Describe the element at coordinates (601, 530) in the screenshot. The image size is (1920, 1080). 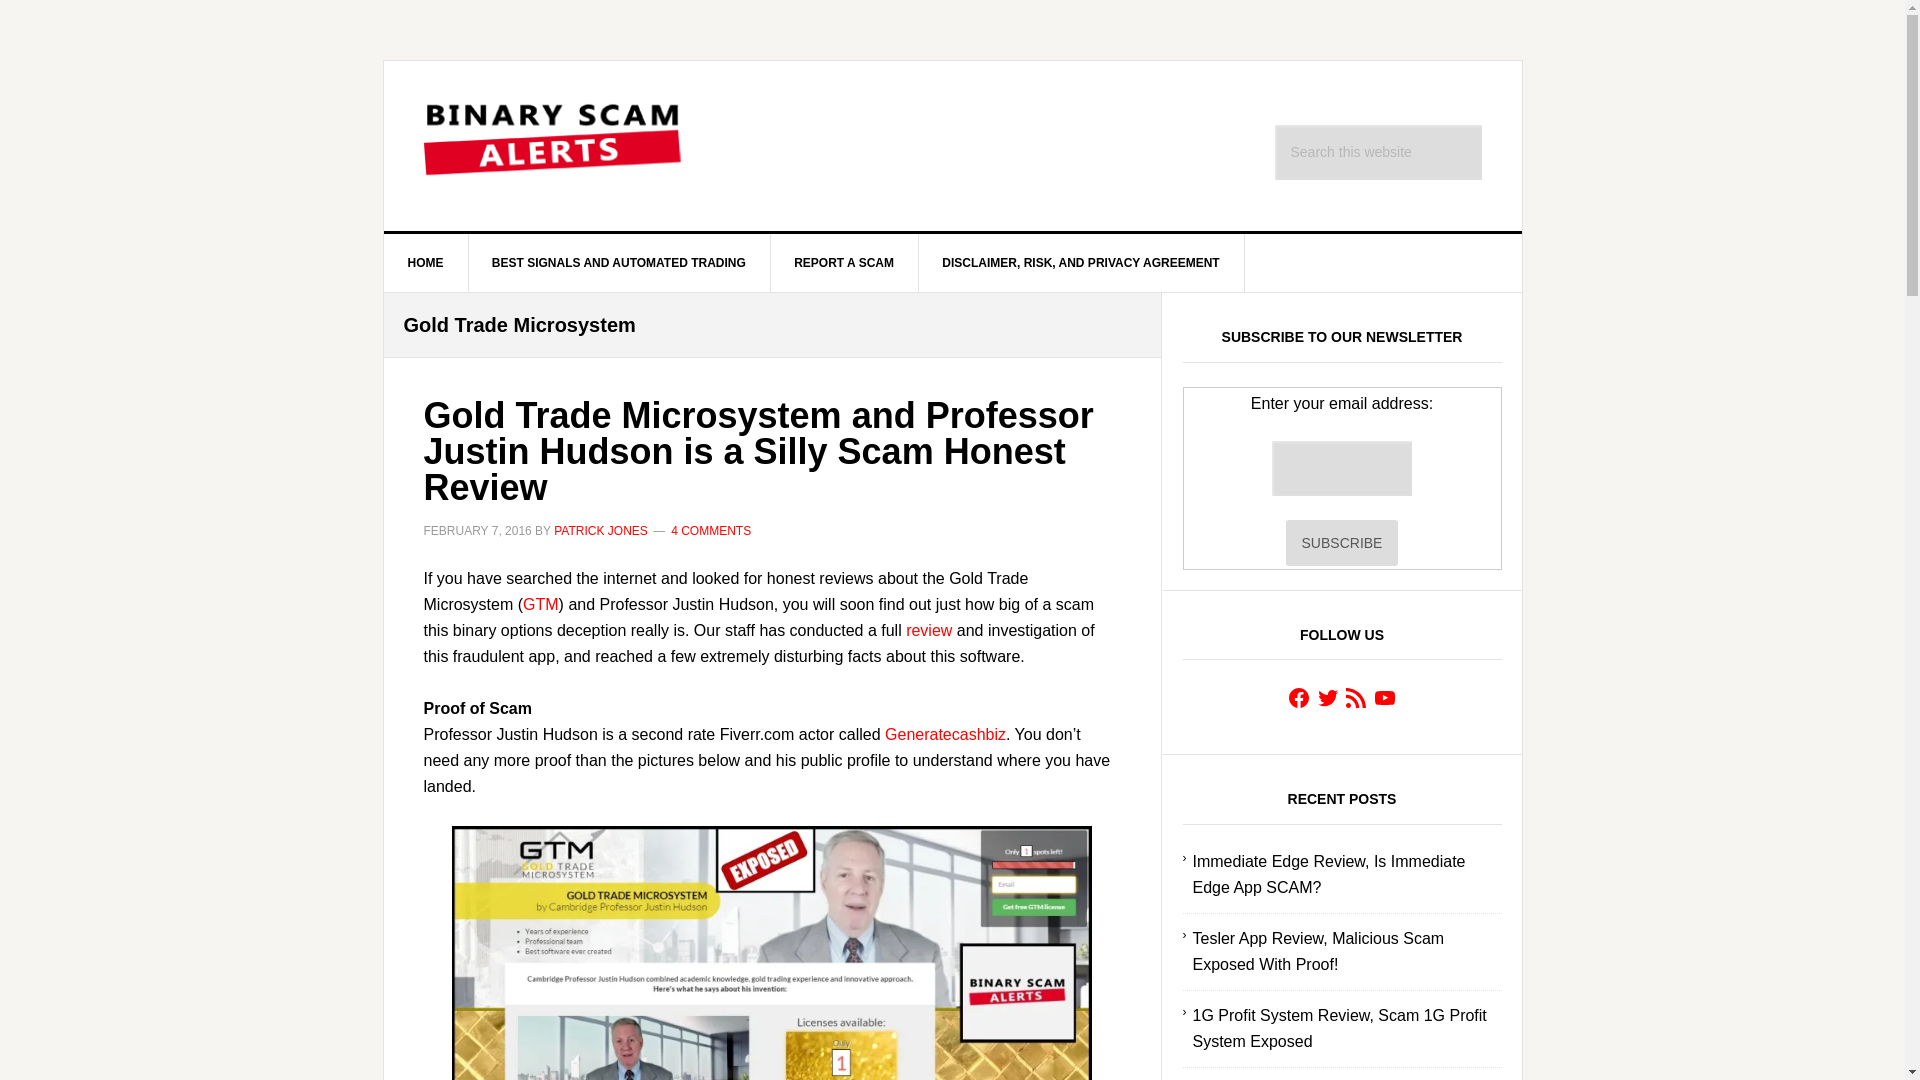
I see `PATRICK JONES` at that location.